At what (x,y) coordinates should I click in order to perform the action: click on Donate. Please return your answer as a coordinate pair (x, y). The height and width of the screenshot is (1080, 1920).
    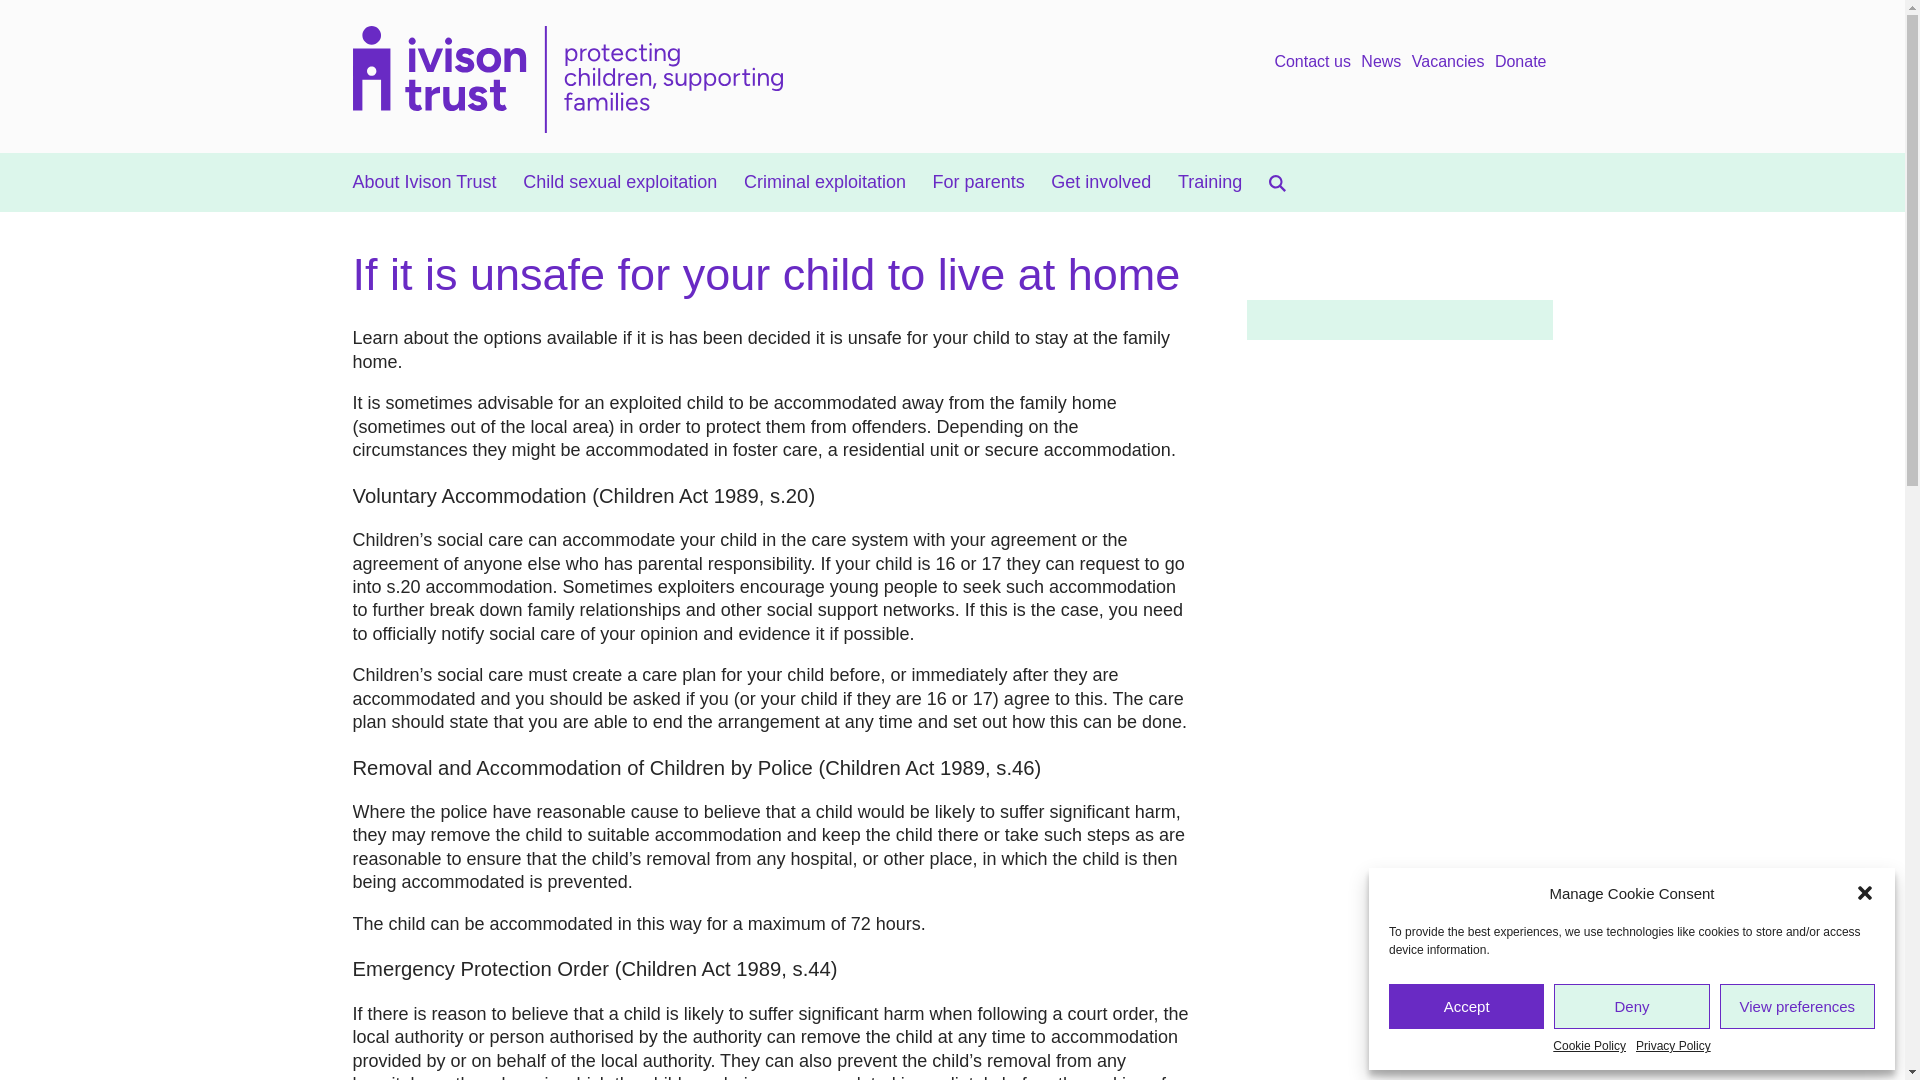
    Looking at the image, I should click on (1521, 62).